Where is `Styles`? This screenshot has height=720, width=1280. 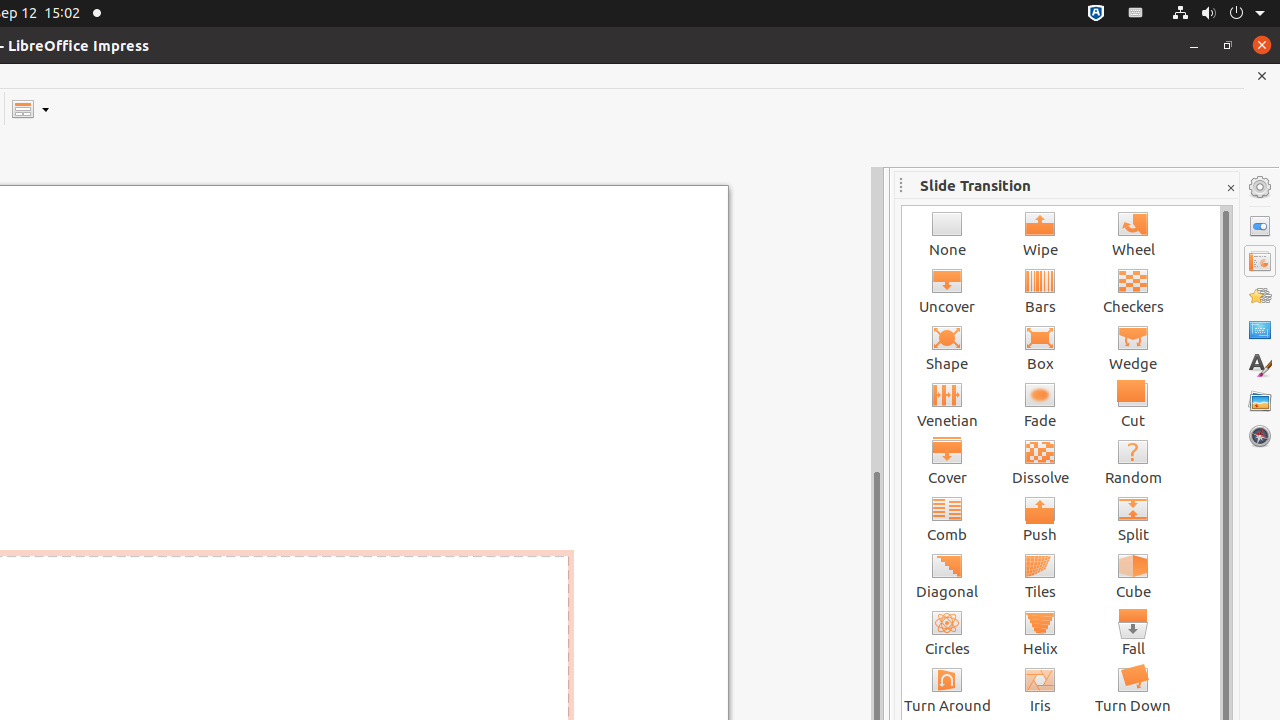
Styles is located at coordinates (1260, 366).